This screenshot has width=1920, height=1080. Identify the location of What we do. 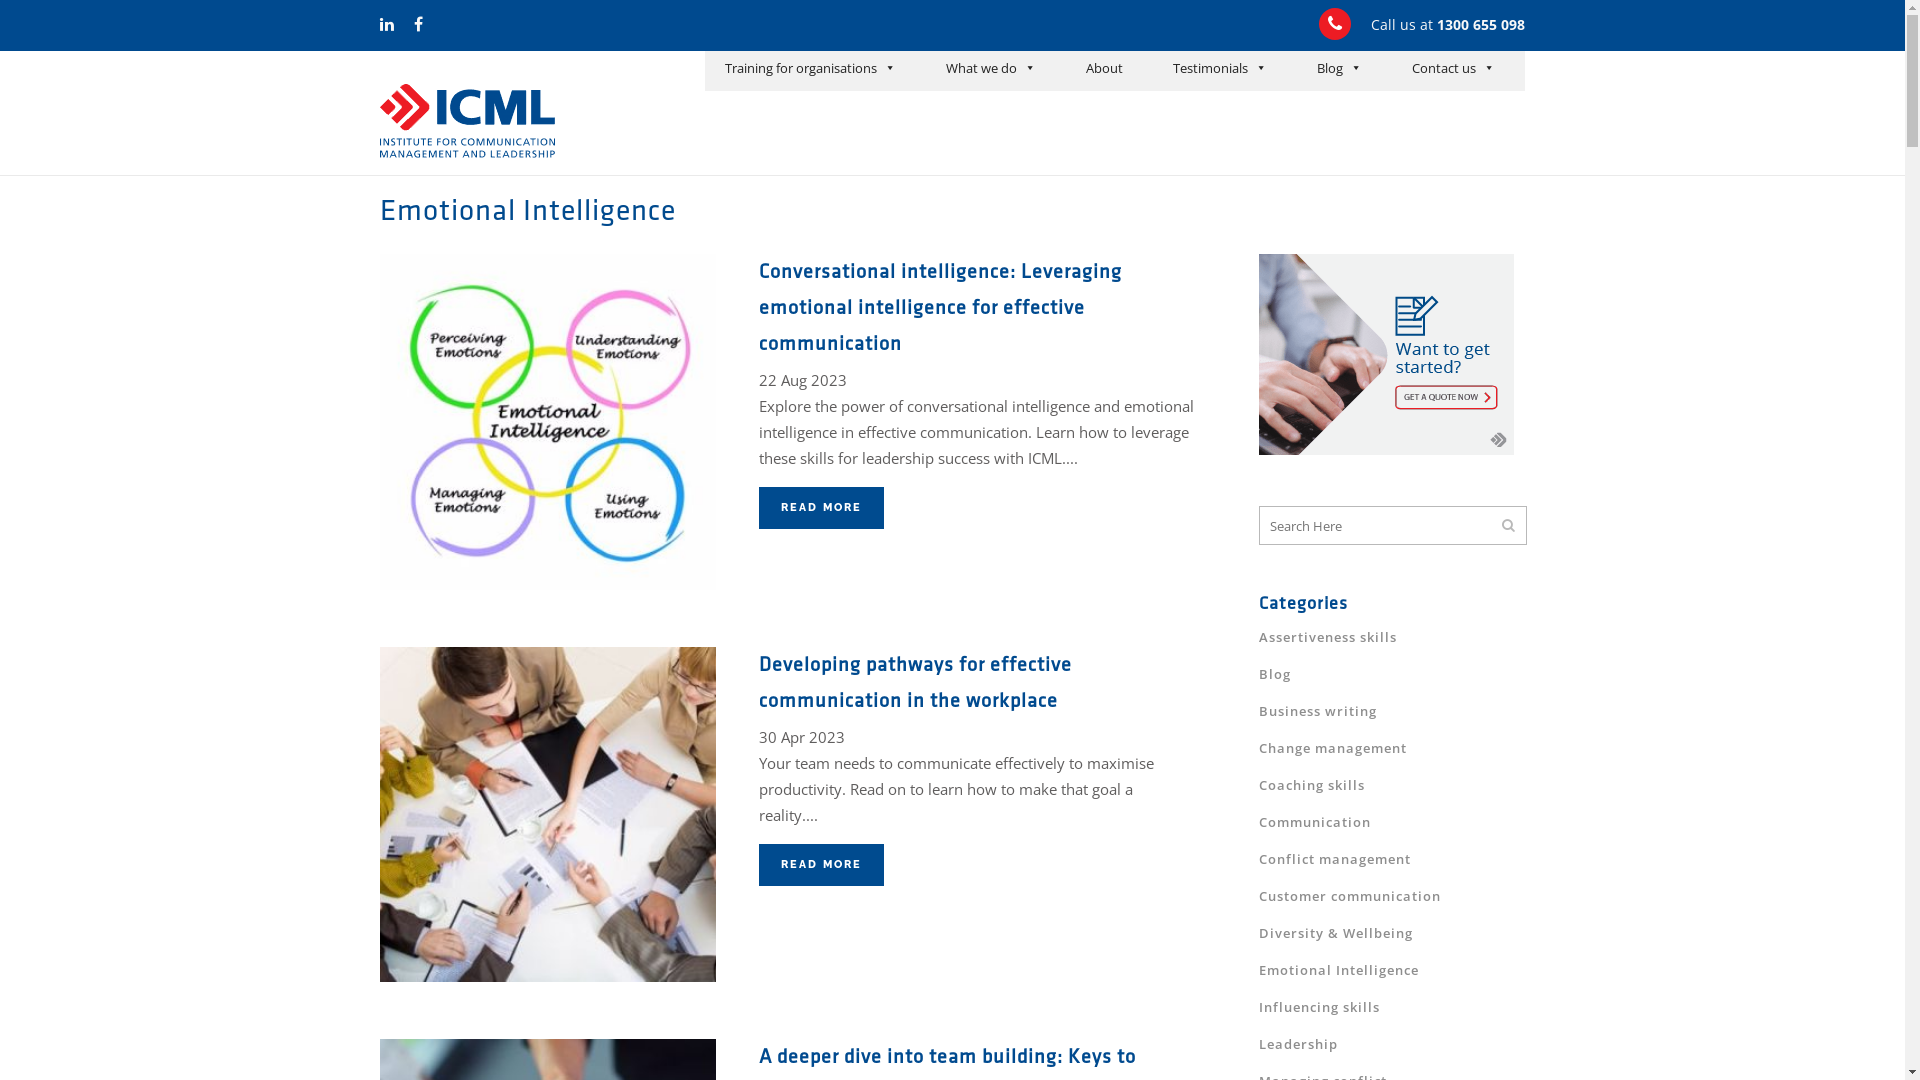
(991, 71).